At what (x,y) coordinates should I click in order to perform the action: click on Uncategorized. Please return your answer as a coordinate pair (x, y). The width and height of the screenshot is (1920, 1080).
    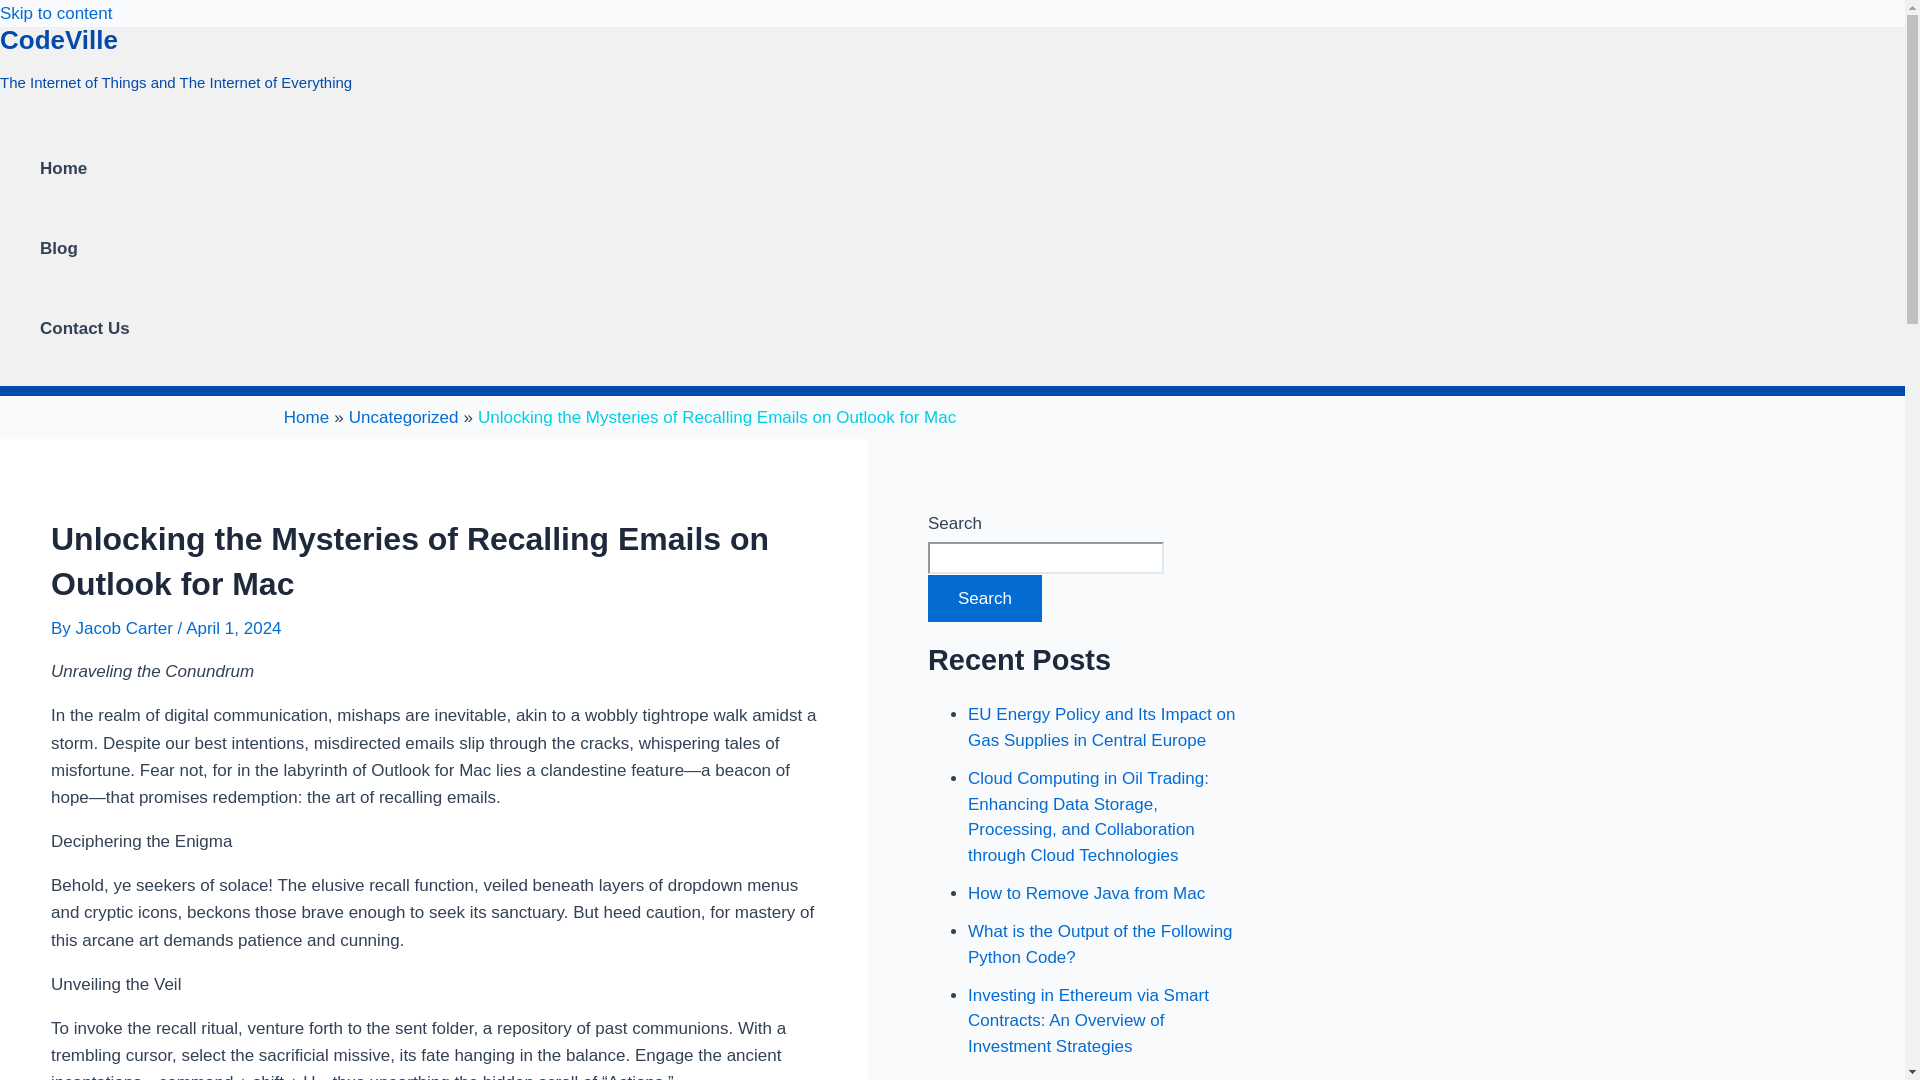
    Looking at the image, I should click on (404, 417).